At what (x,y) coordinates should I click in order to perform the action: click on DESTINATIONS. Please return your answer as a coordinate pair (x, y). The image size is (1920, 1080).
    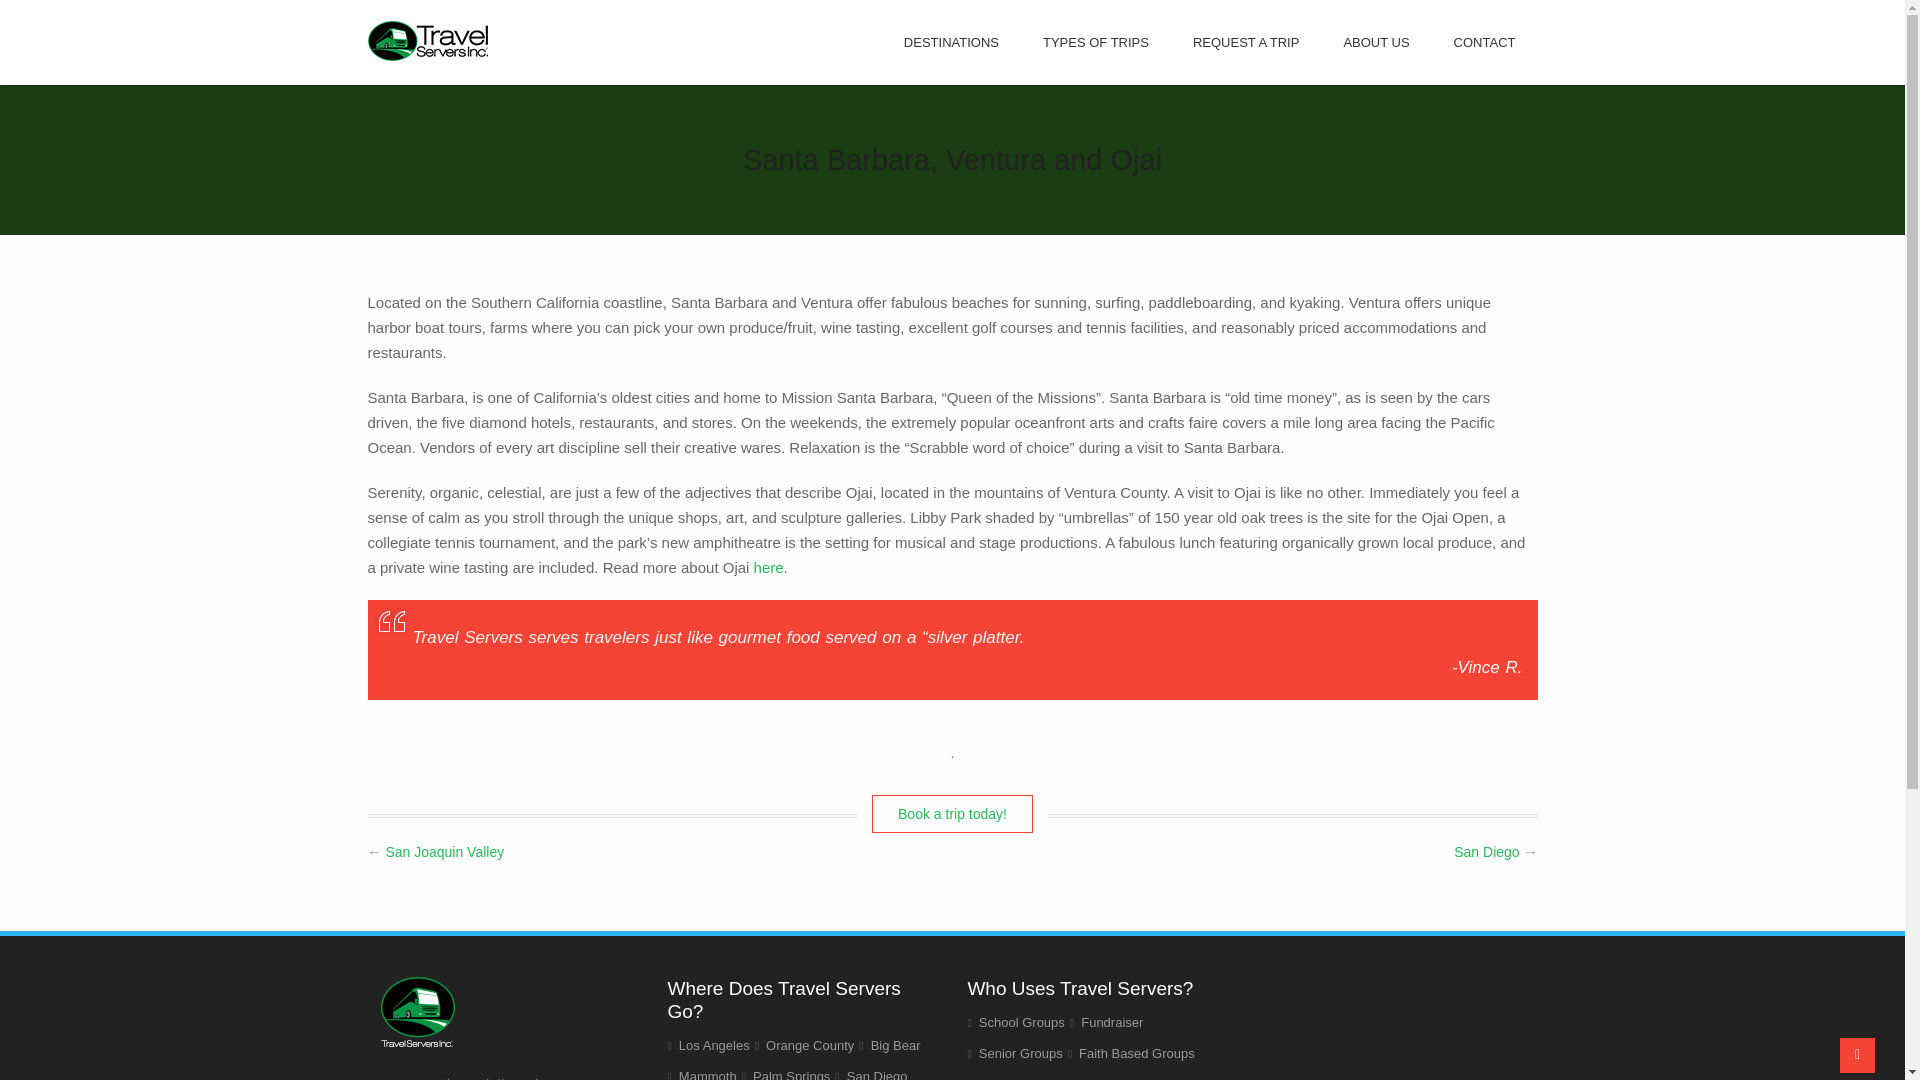
    Looking at the image, I should click on (951, 42).